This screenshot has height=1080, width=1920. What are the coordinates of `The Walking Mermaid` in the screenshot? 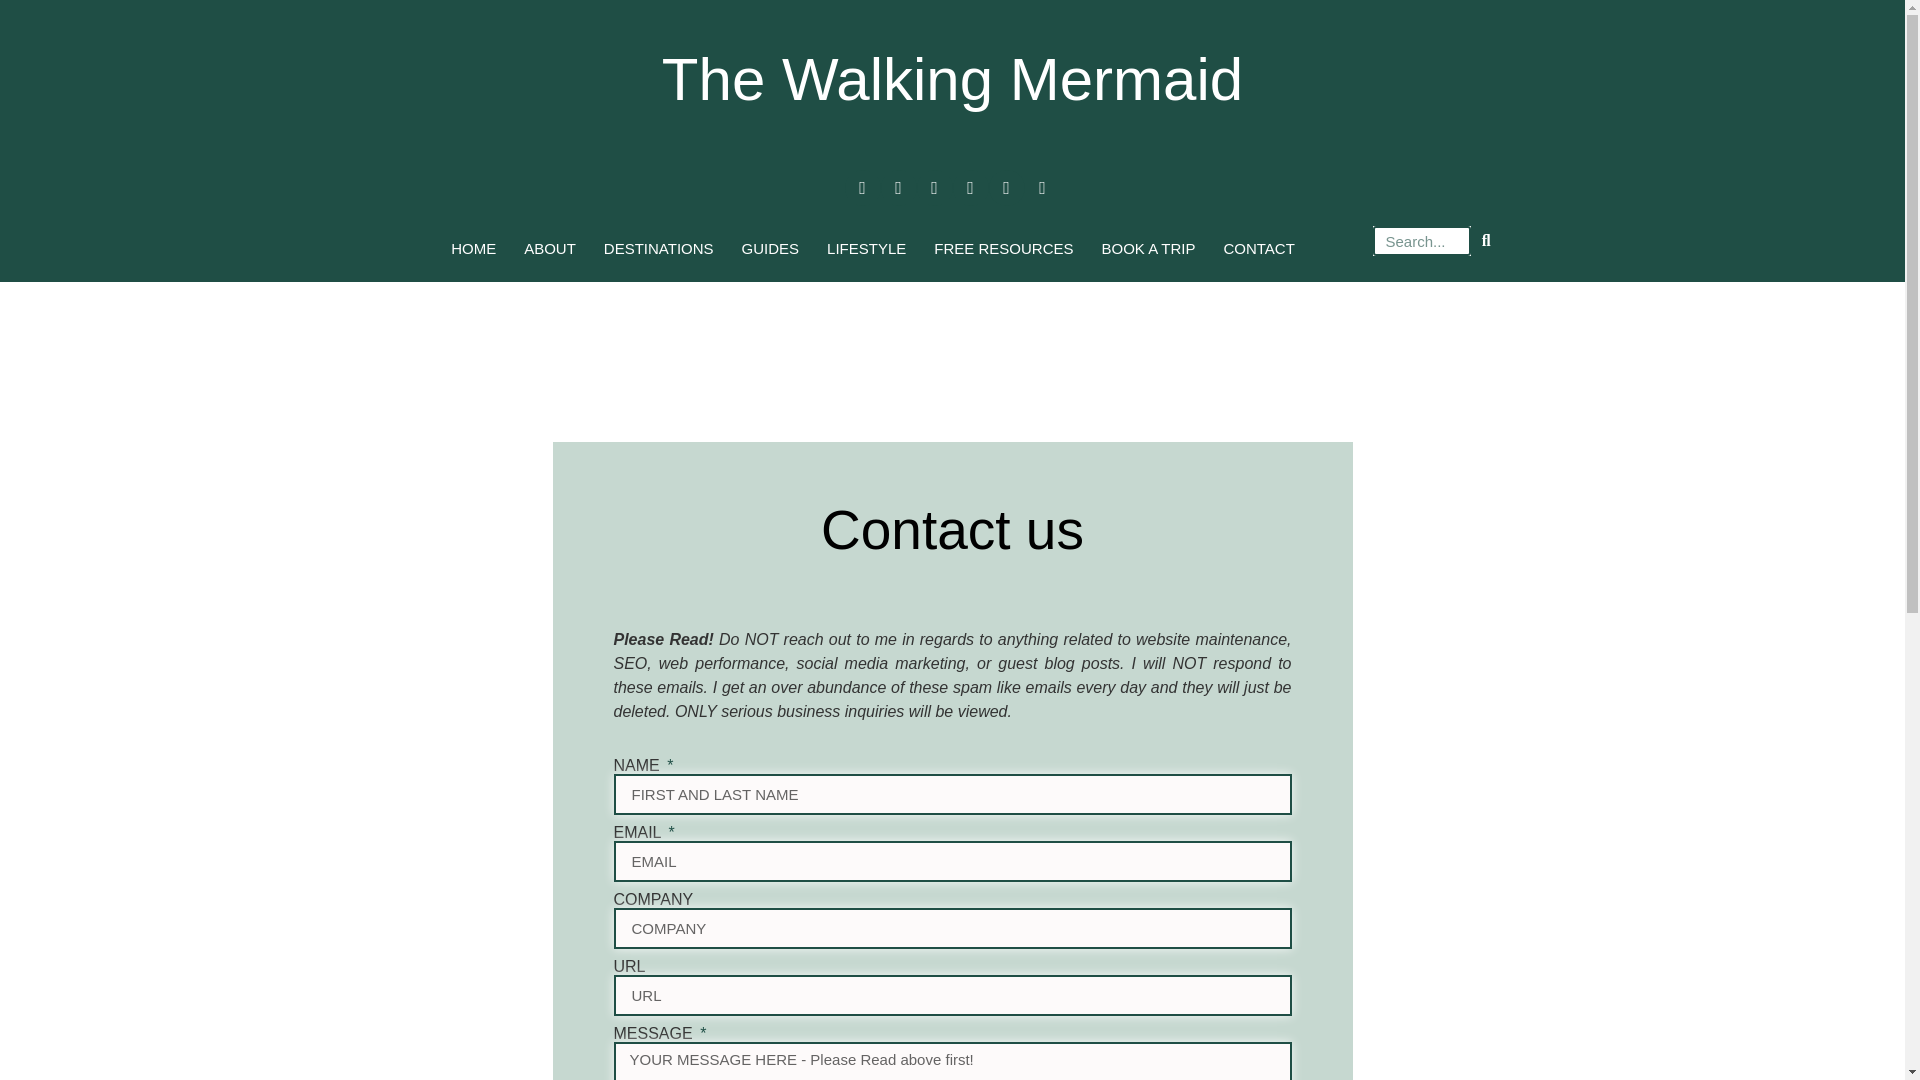 It's located at (952, 80).